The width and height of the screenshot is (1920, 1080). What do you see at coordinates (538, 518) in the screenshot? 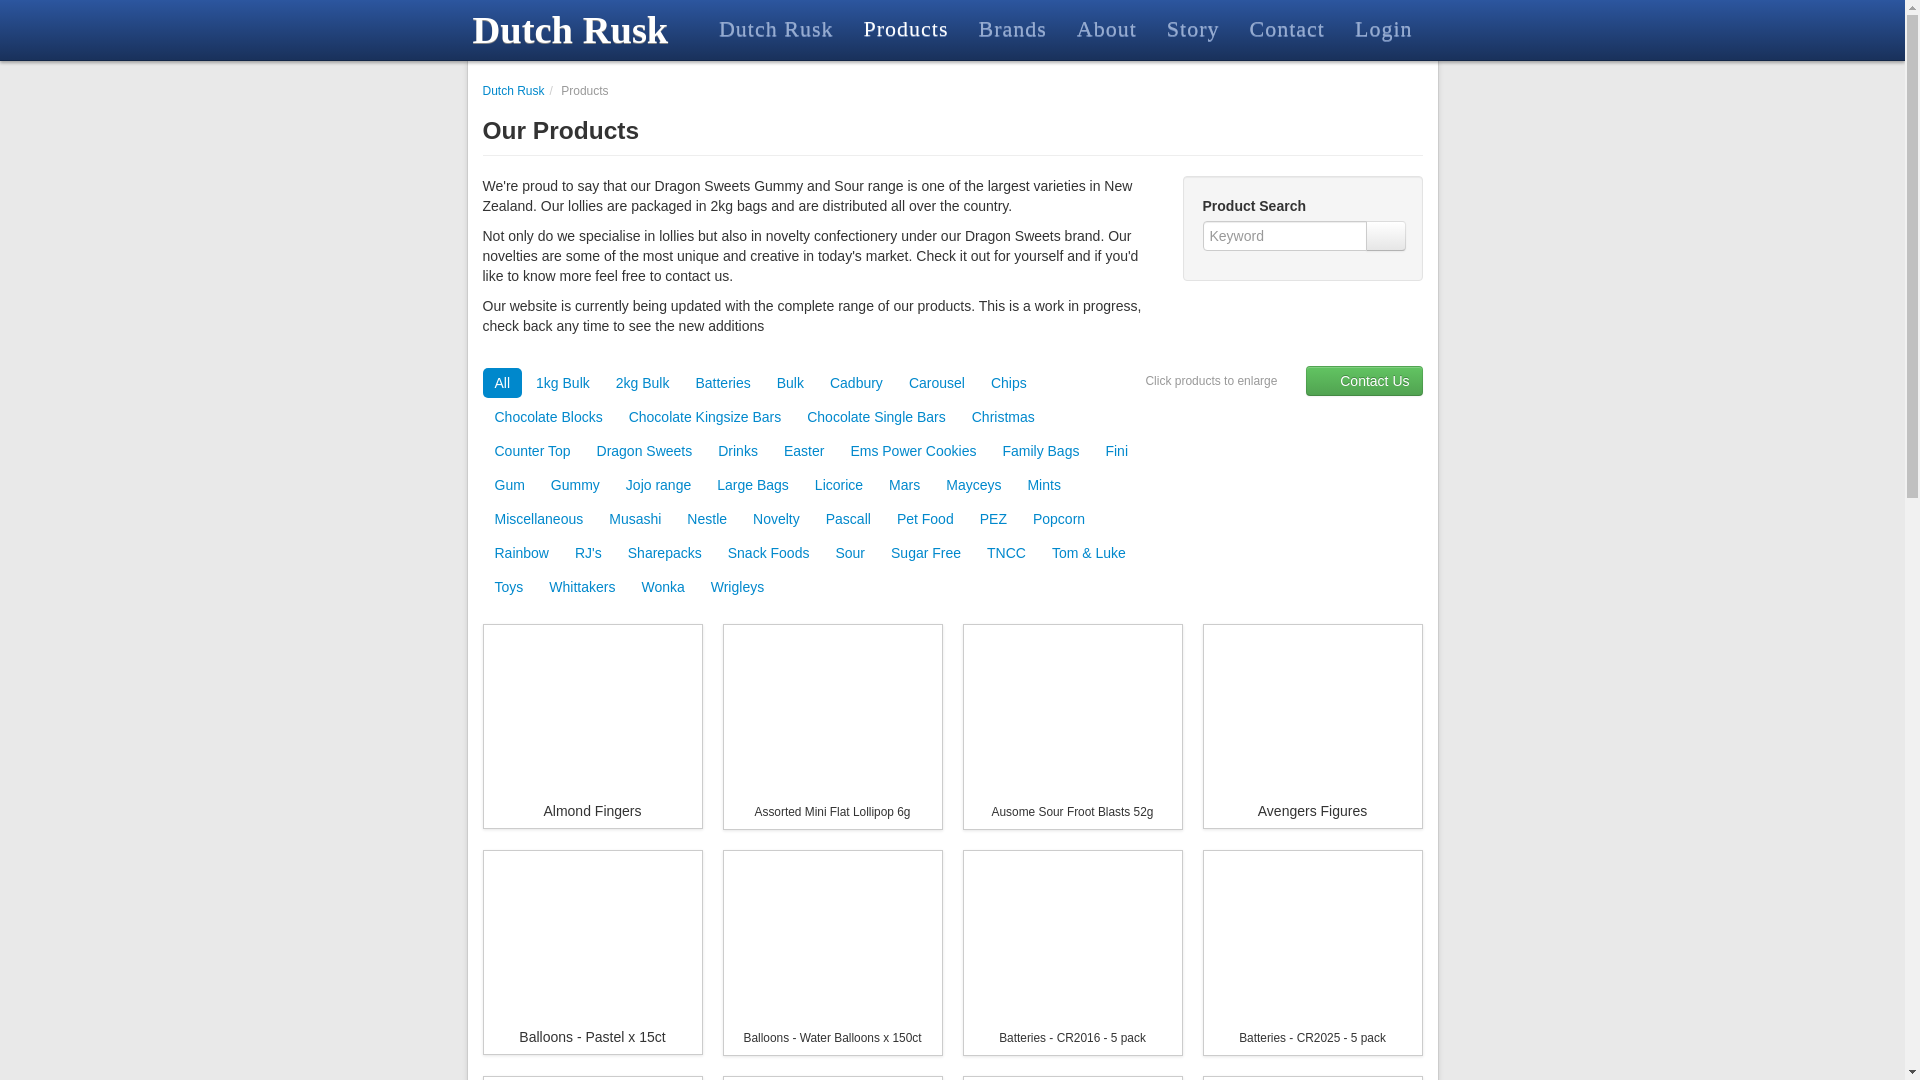
I see `Miscellaneous` at bounding box center [538, 518].